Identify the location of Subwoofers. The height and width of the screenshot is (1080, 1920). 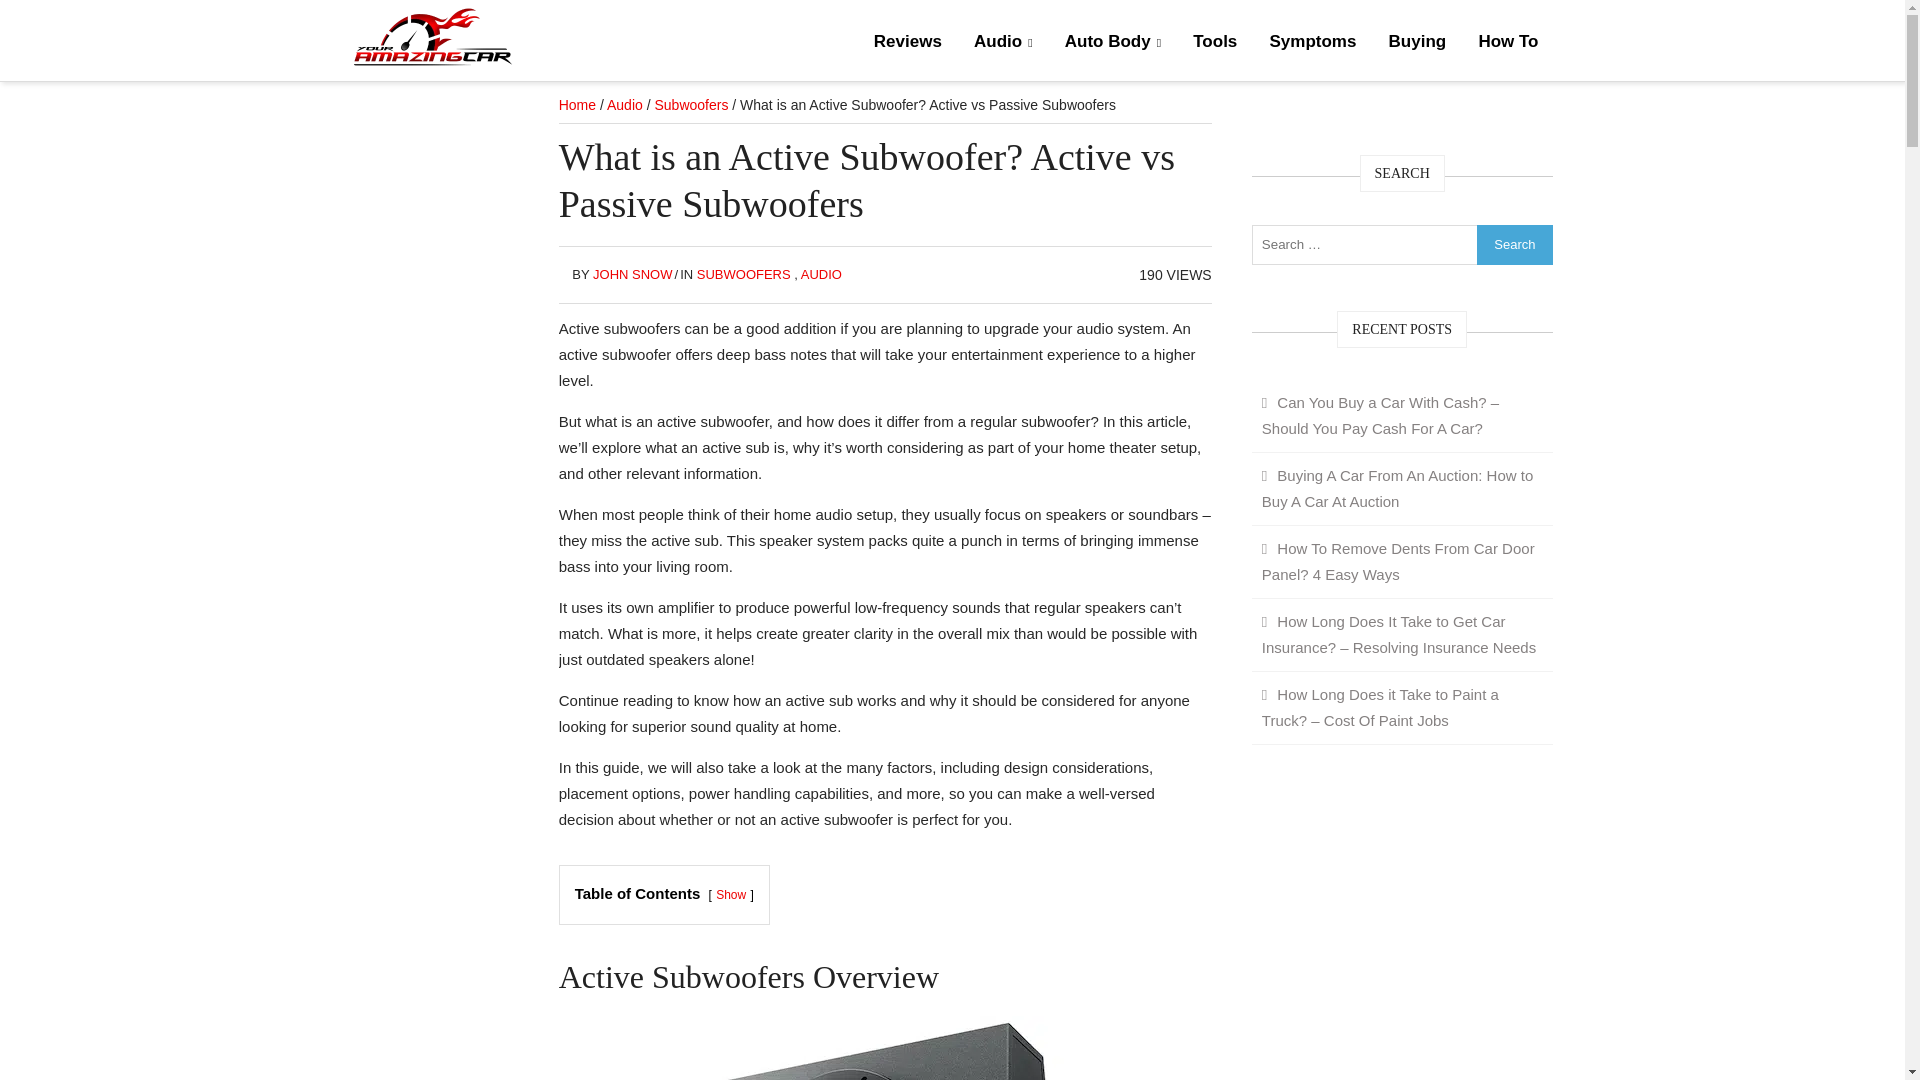
(690, 105).